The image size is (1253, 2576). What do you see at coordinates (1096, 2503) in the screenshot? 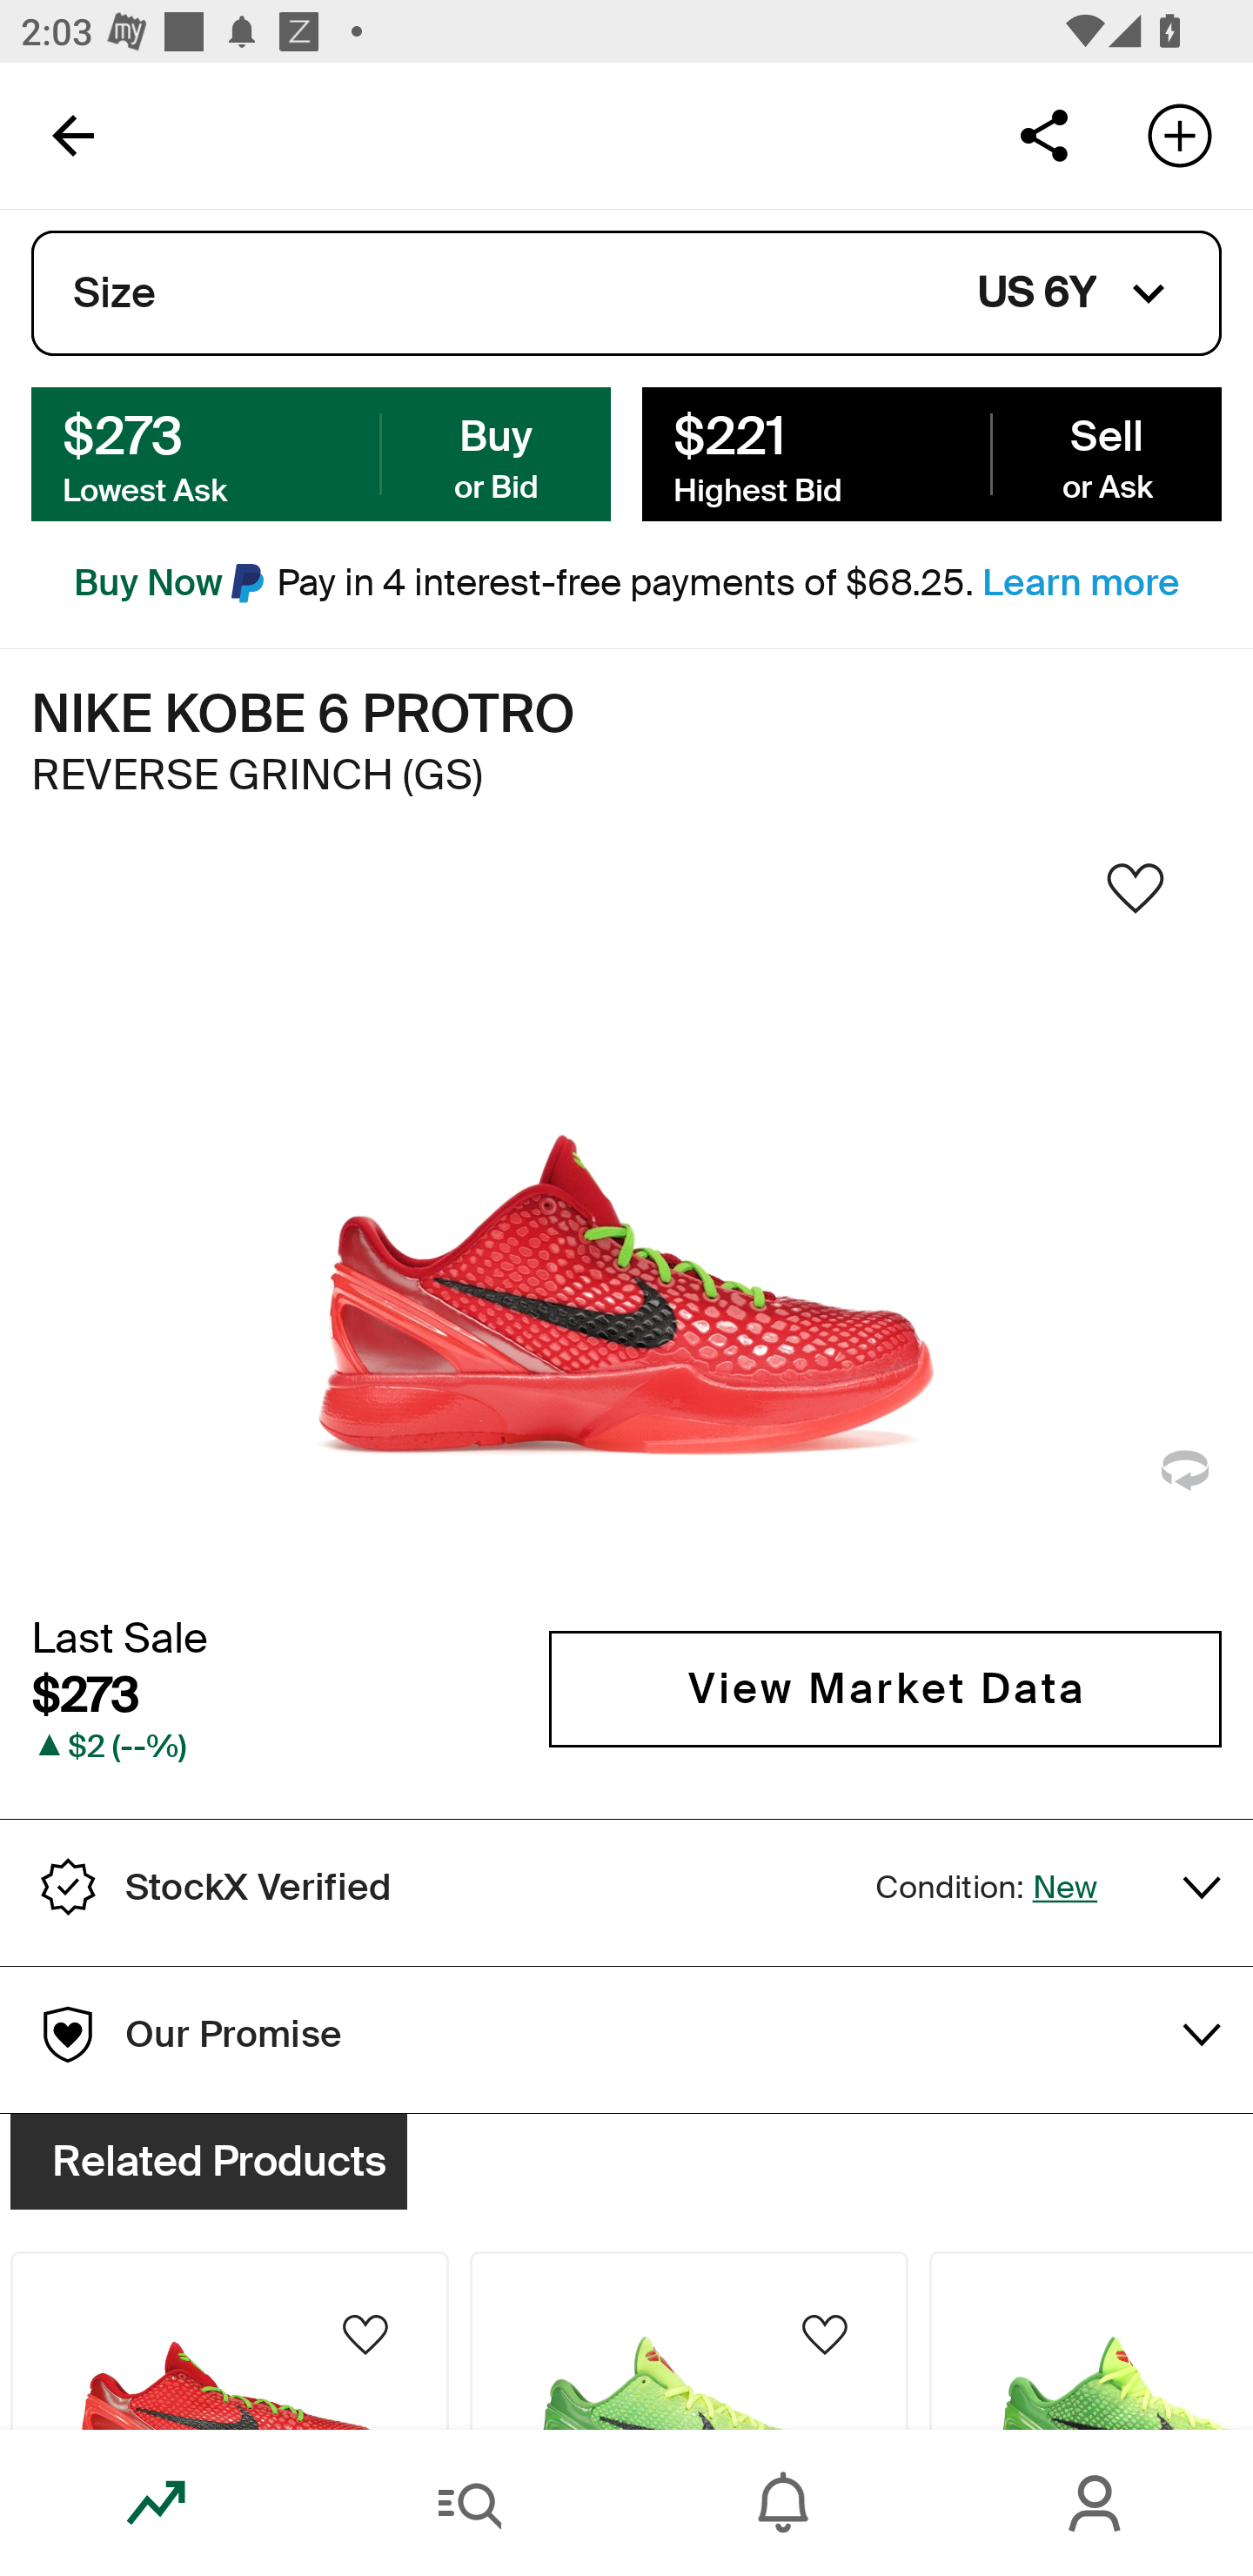
I see `Account` at bounding box center [1096, 2503].